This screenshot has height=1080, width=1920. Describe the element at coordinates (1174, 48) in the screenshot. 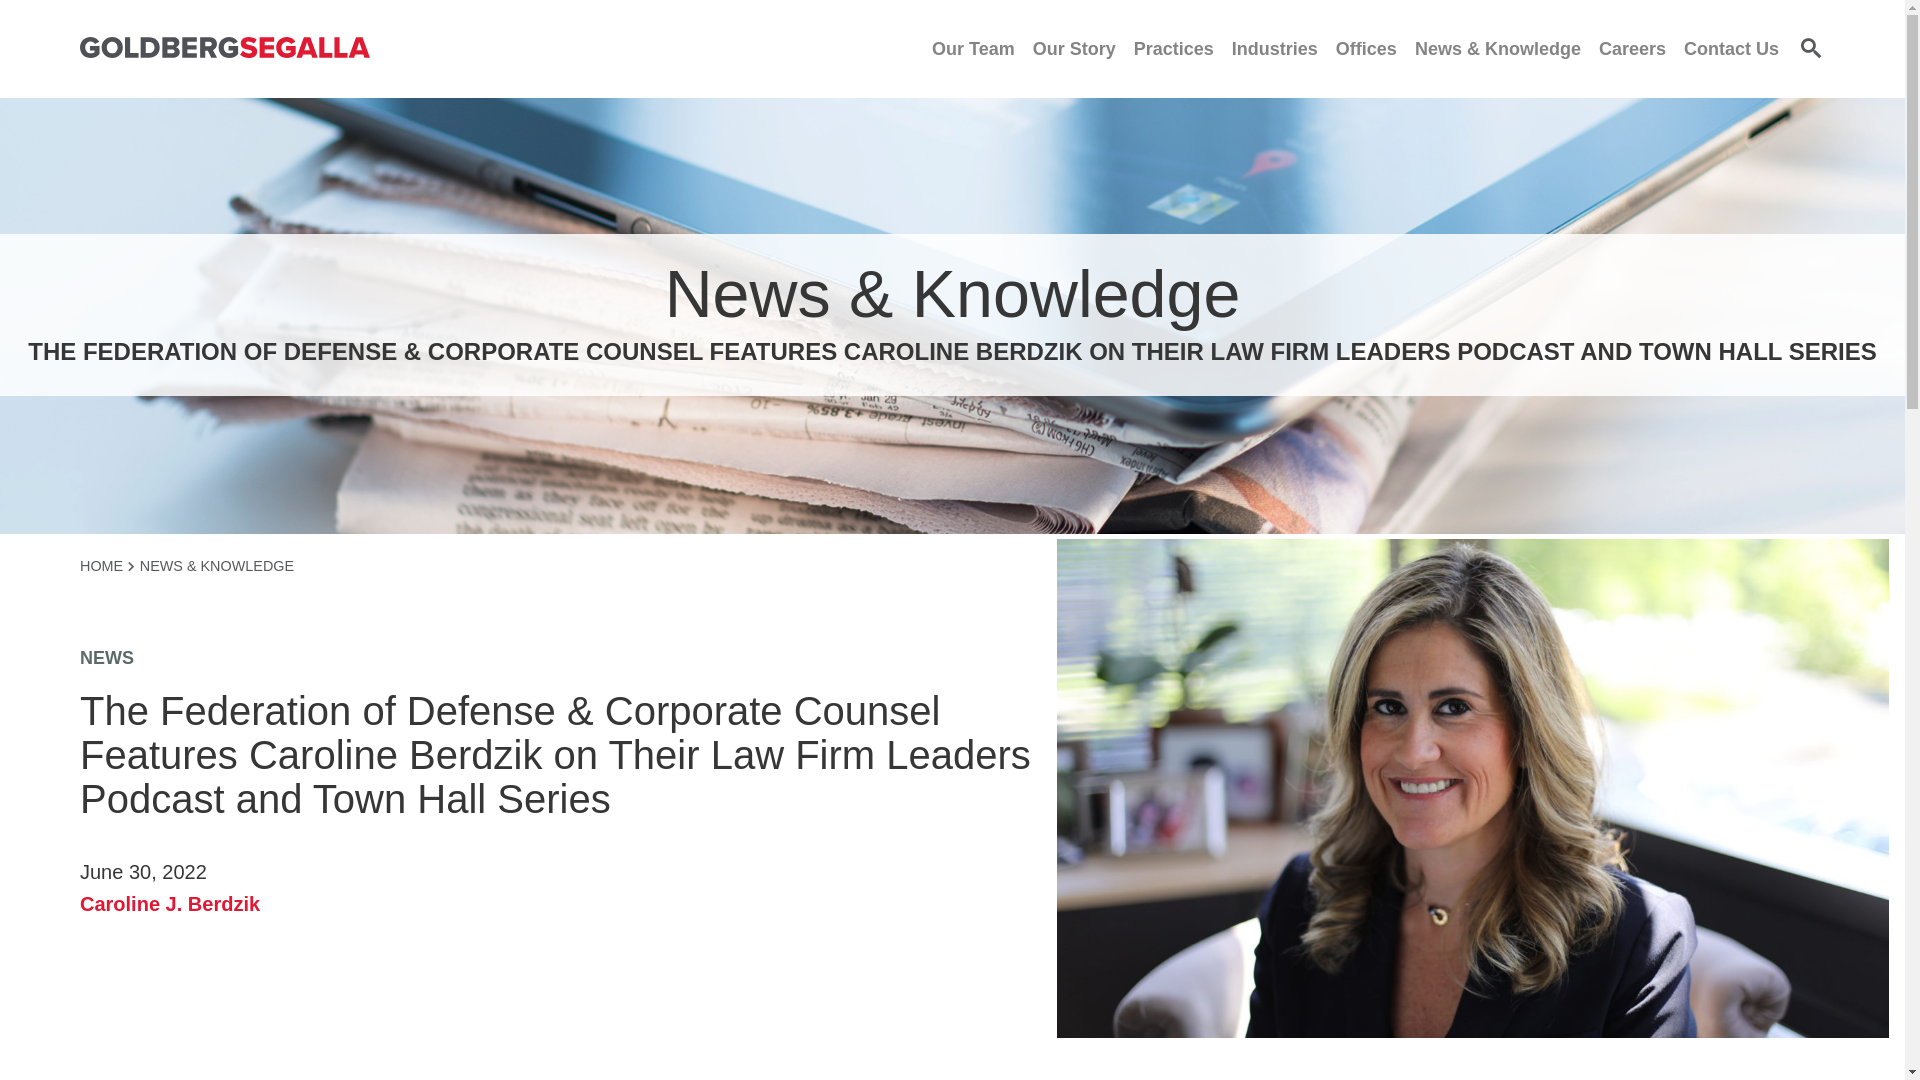

I see `Practices` at that location.